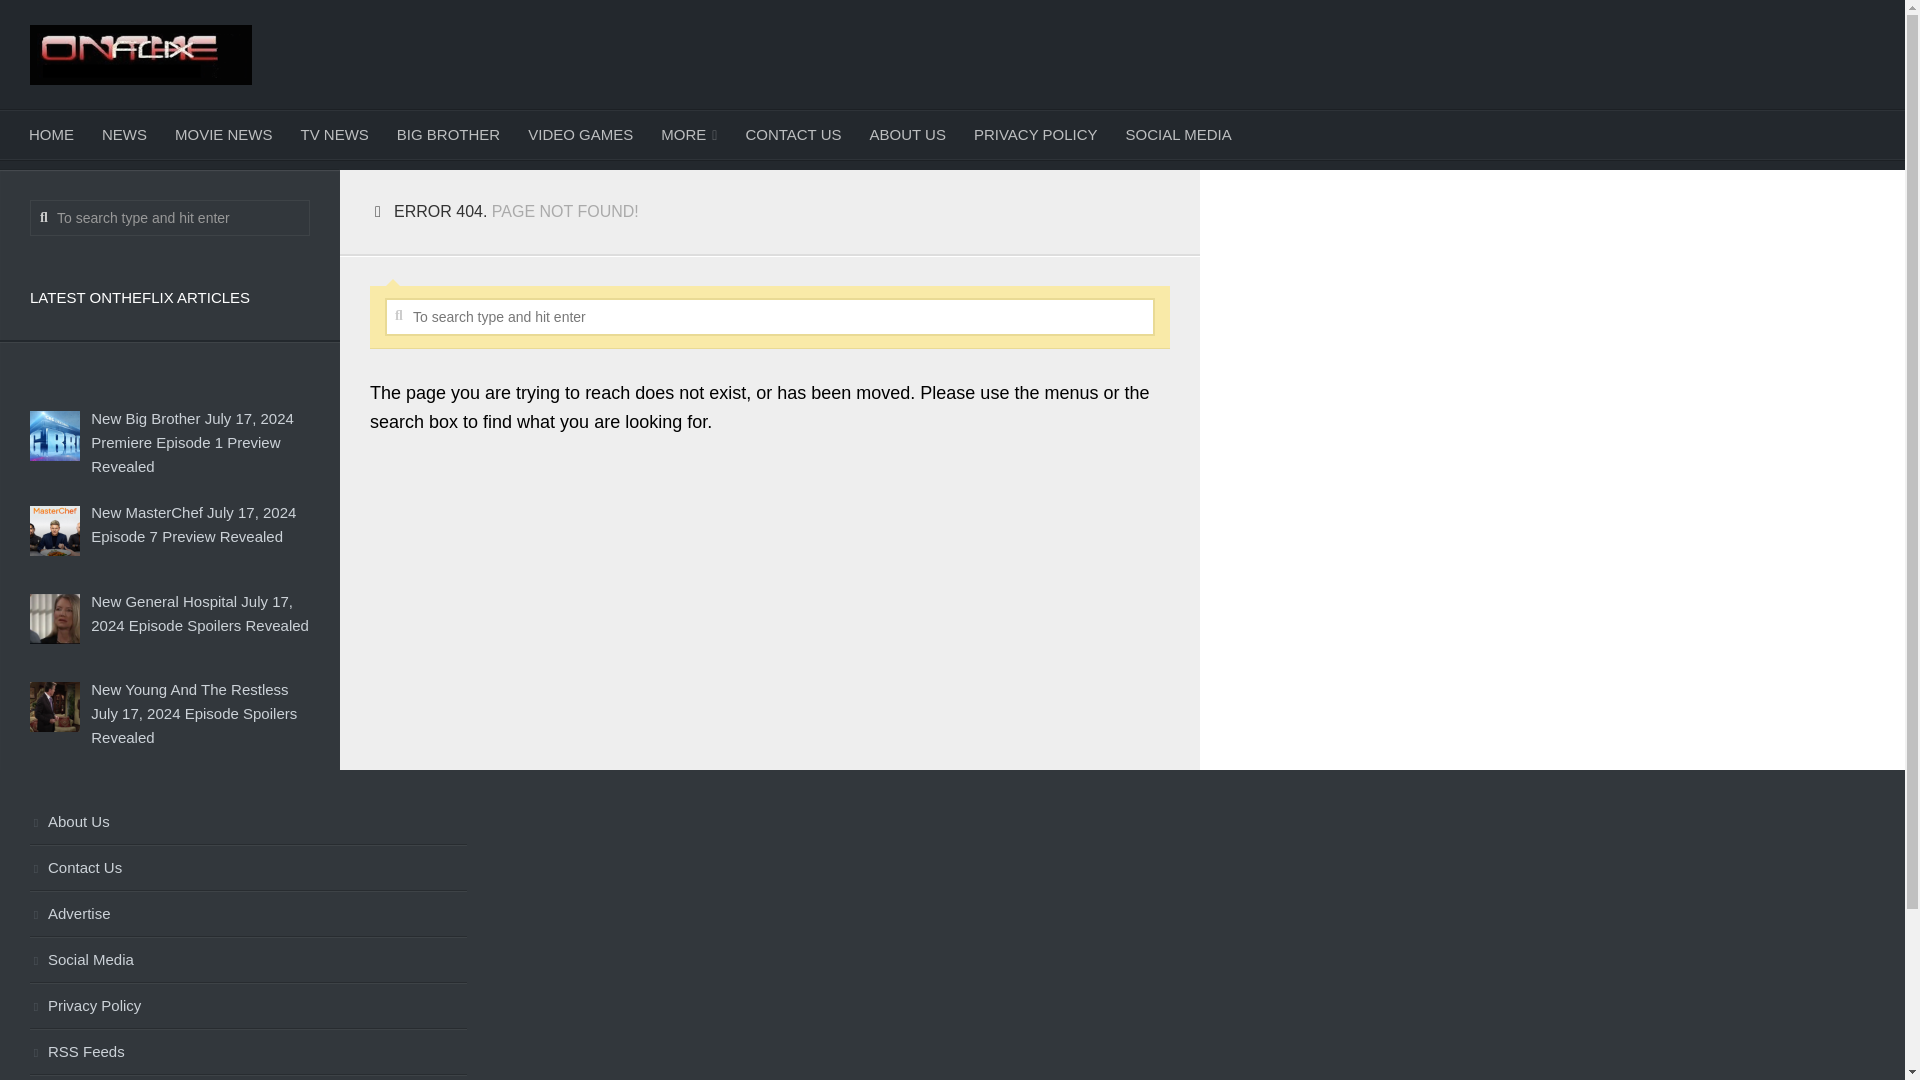 The image size is (1920, 1080). I want to click on To search type and hit enter, so click(170, 218).